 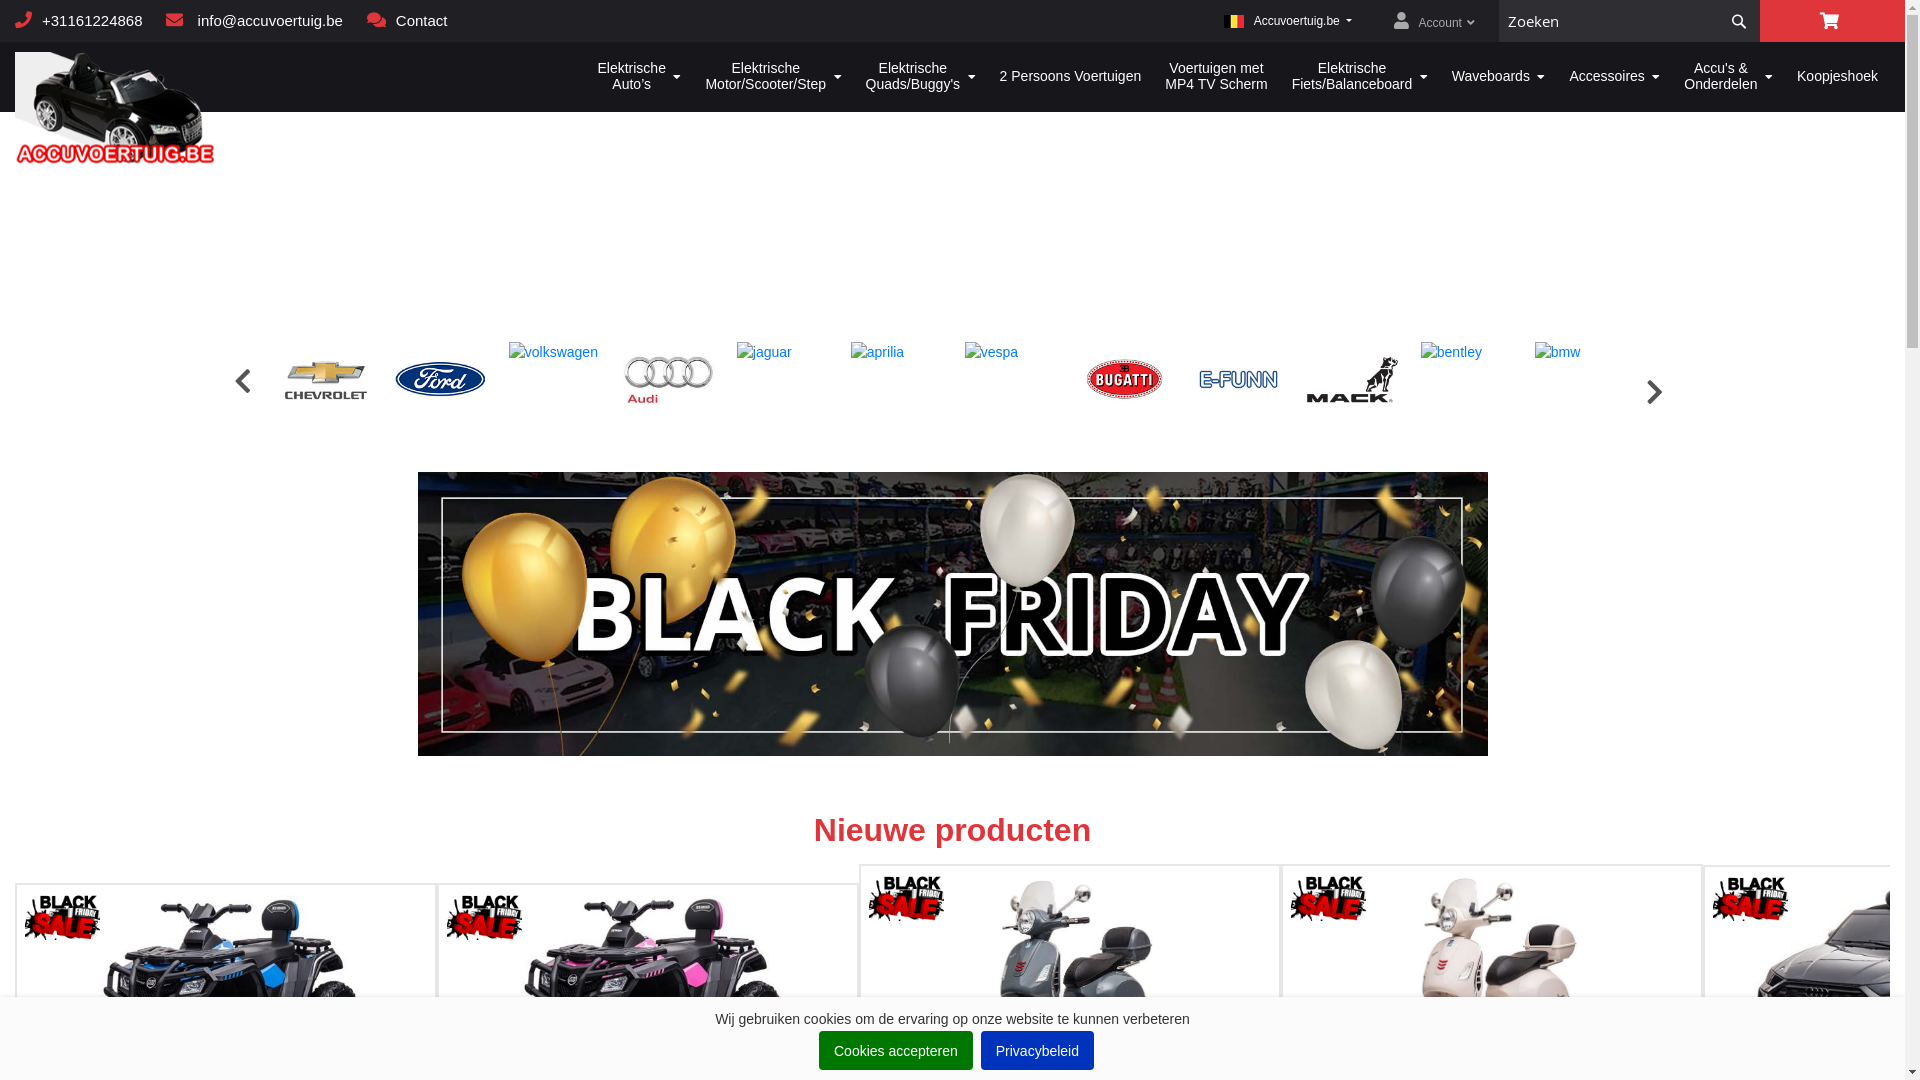 What do you see at coordinates (408, 20) in the screenshot?
I see `Contact` at bounding box center [408, 20].